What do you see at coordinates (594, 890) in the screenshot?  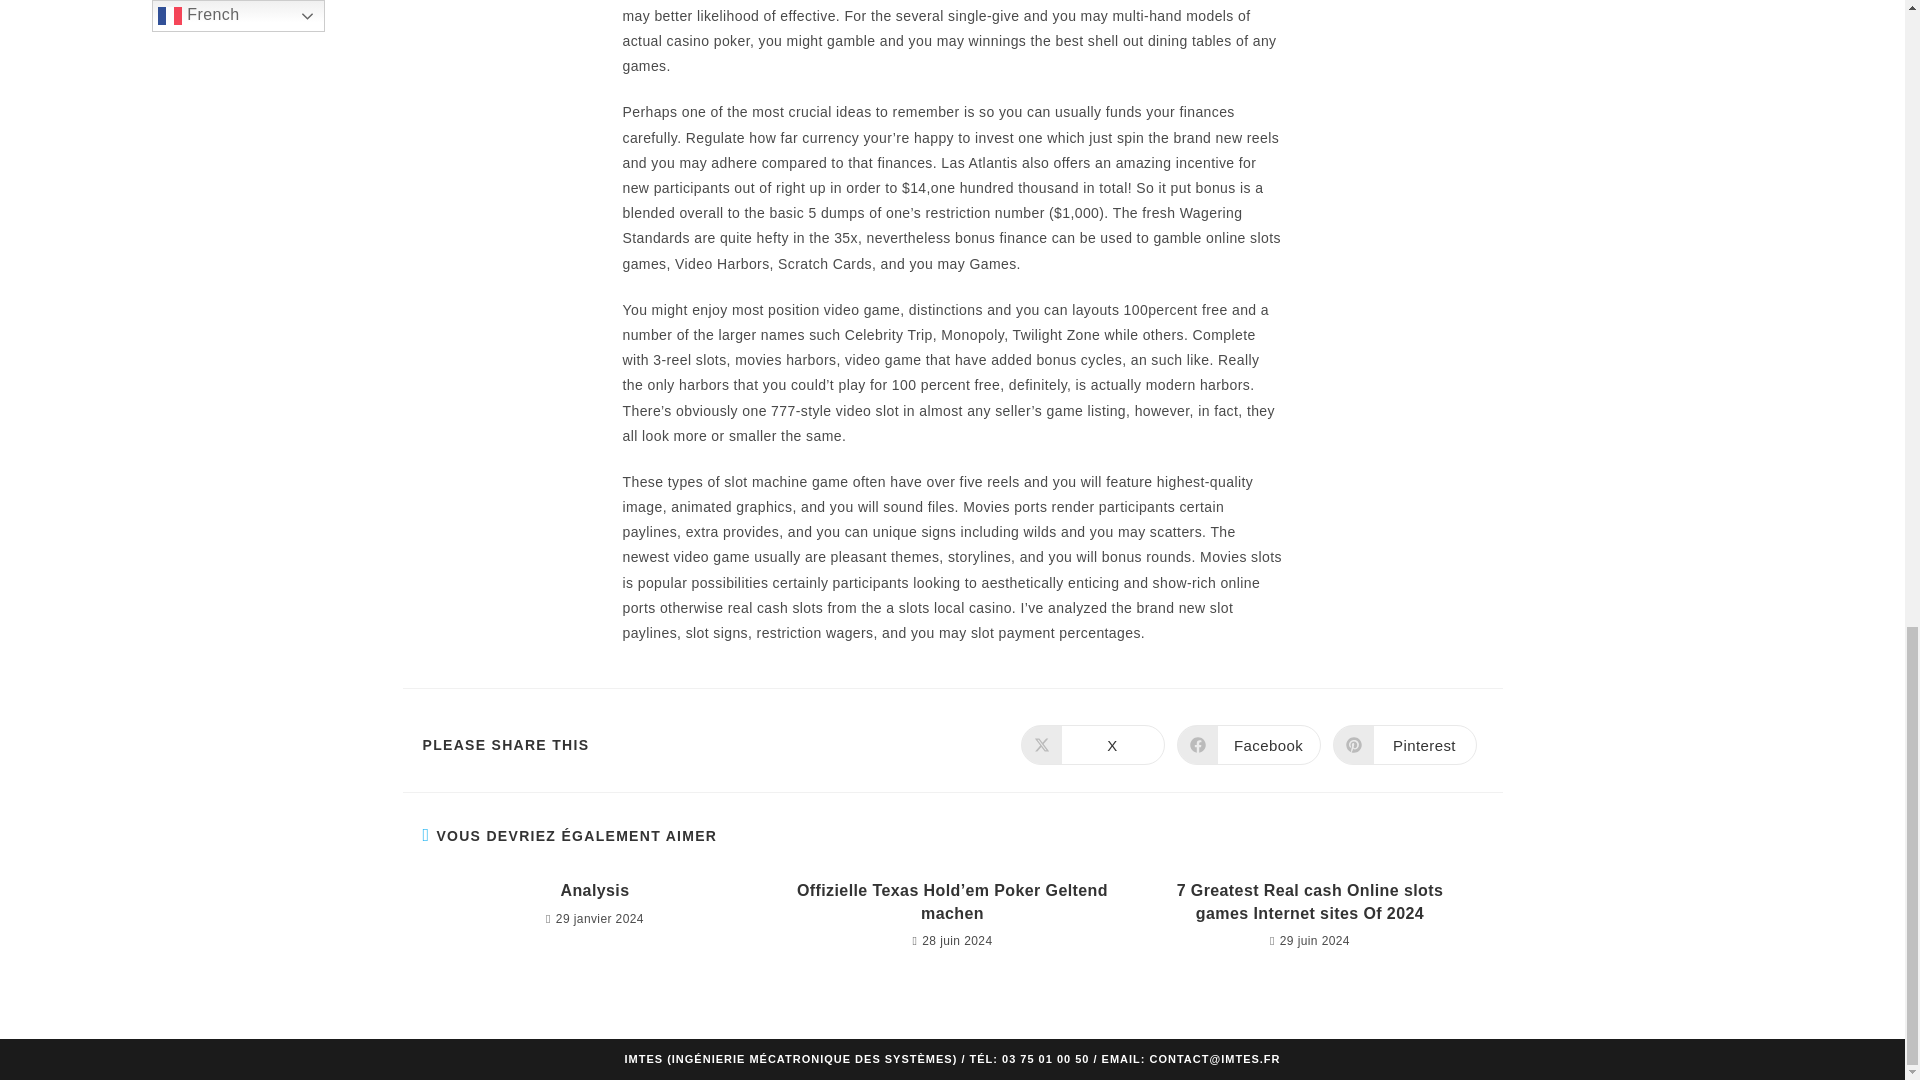 I see `Analysis` at bounding box center [594, 890].